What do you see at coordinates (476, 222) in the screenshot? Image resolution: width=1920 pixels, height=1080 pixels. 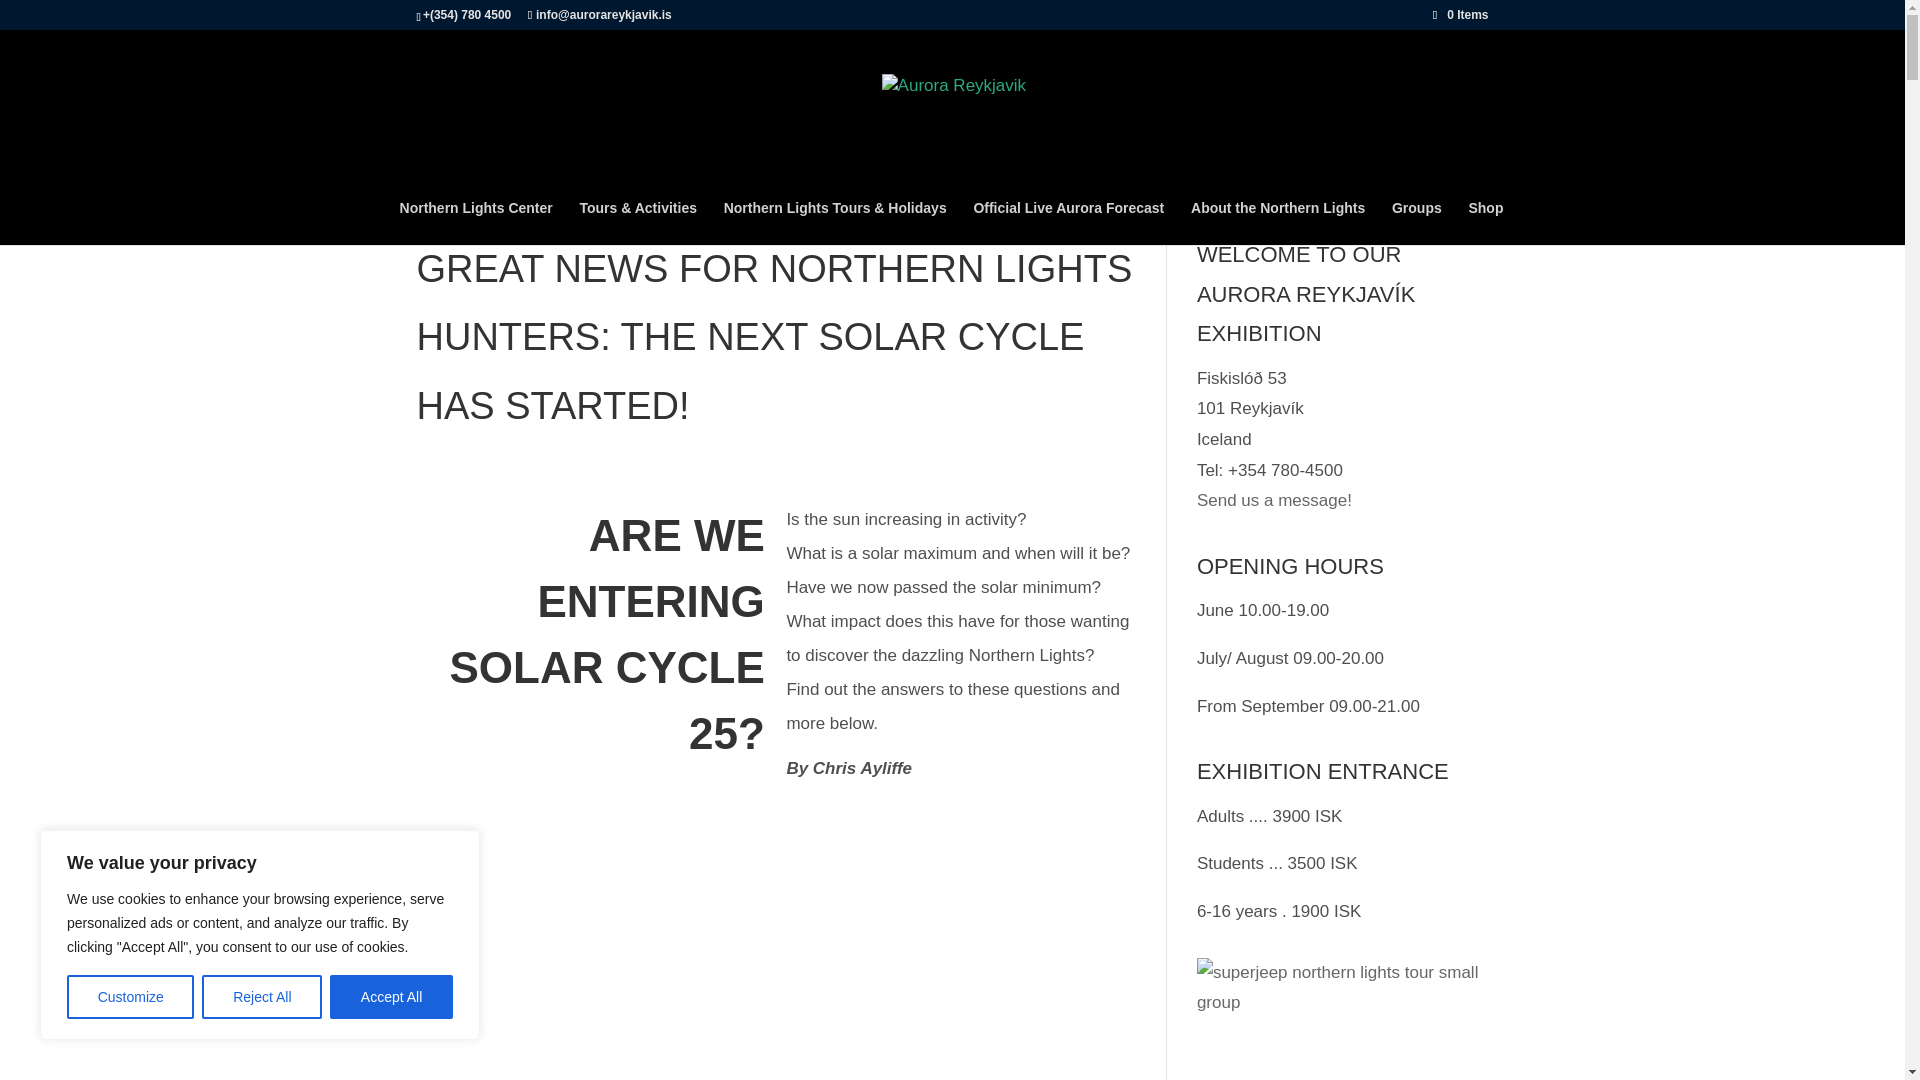 I see `Northern Lights Center` at bounding box center [476, 222].